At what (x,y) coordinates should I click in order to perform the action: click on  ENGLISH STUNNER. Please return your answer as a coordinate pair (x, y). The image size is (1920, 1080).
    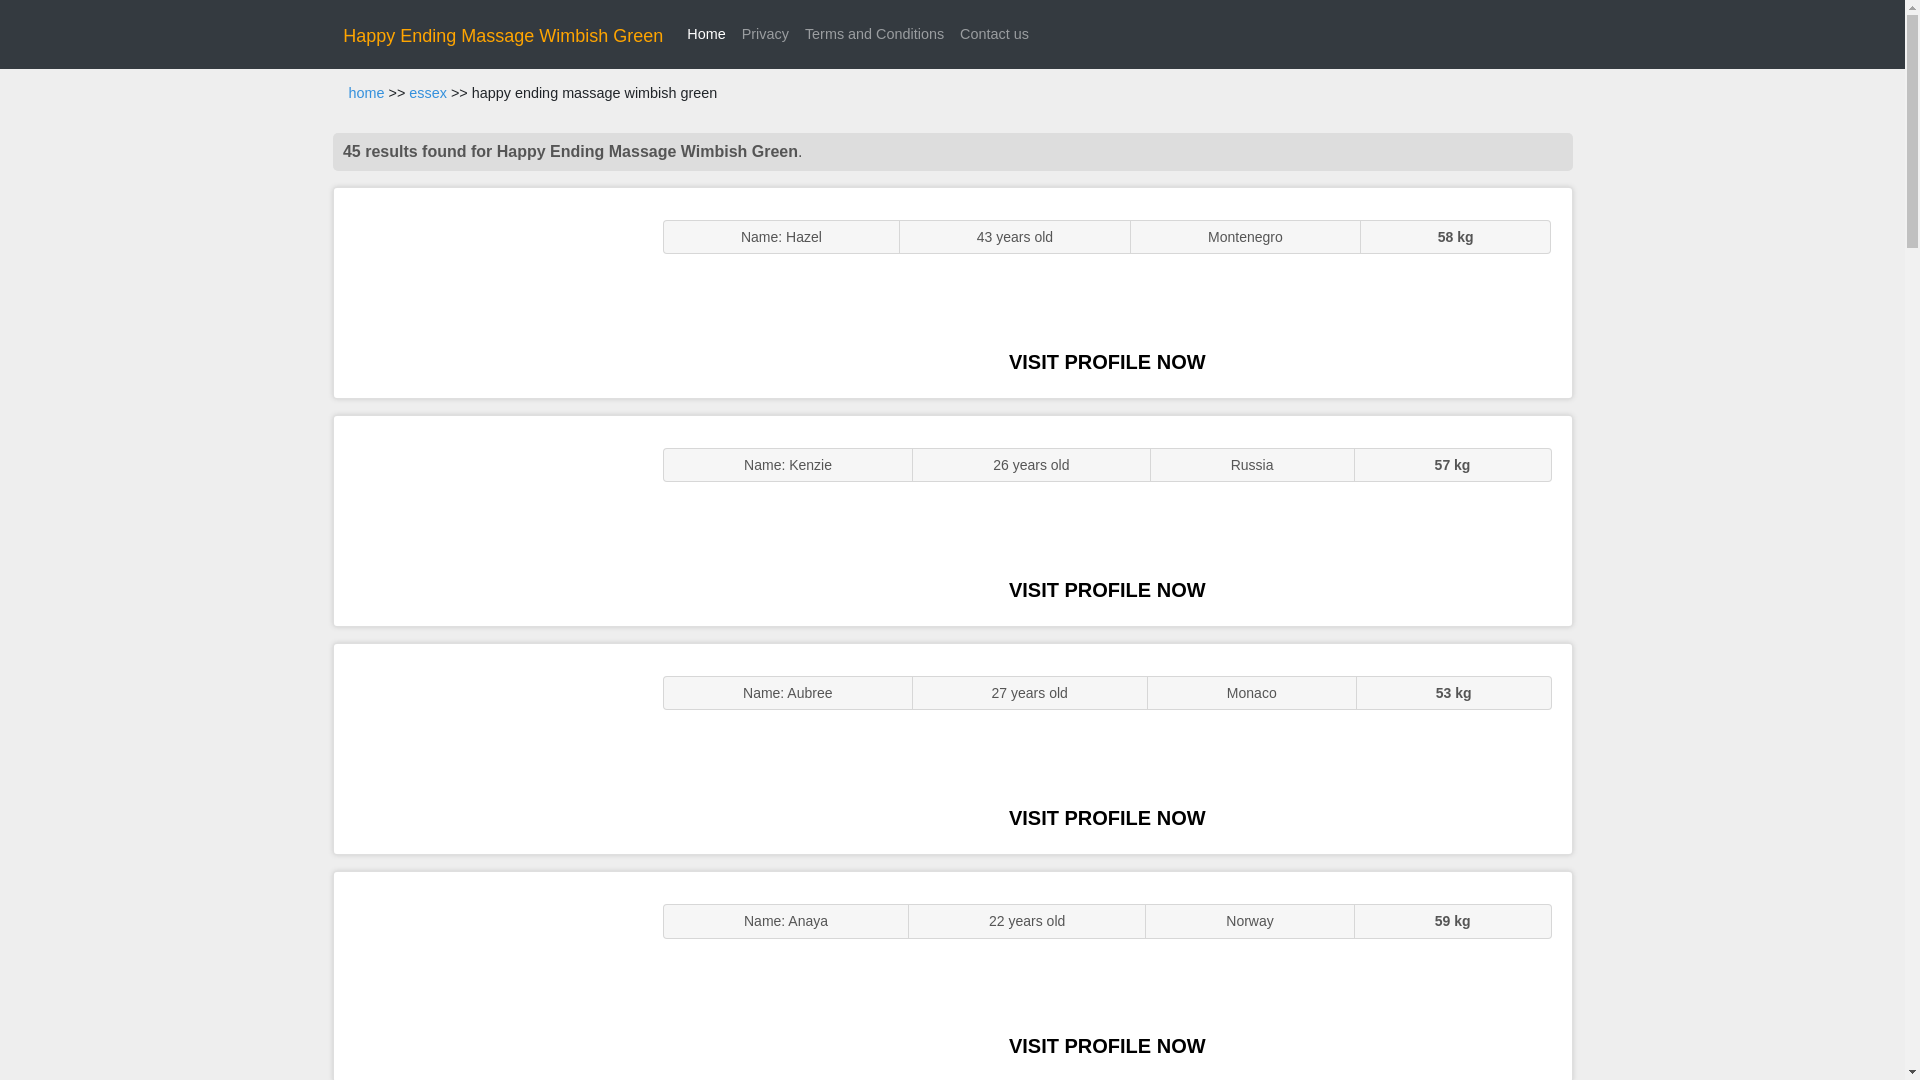
    Looking at the image, I should click on (488, 292).